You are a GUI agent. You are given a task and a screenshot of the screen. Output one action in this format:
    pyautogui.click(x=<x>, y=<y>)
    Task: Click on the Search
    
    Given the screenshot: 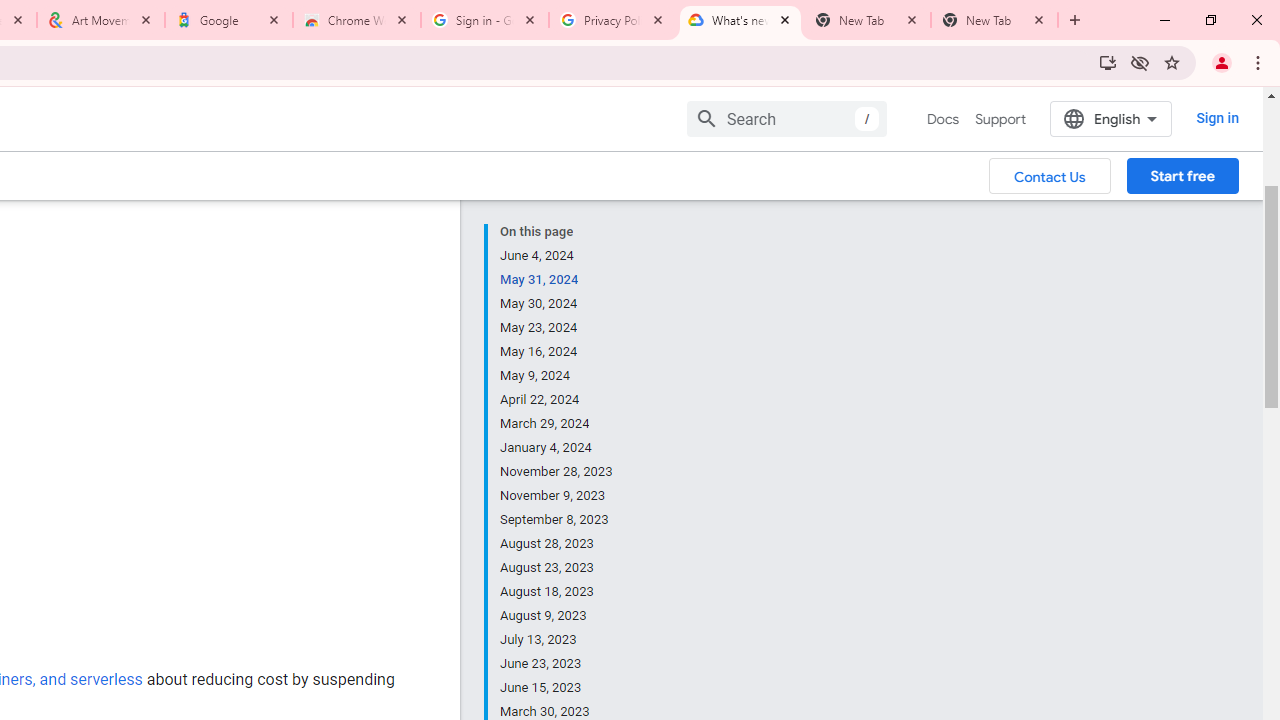 What is the action you would take?
    pyautogui.click(x=786, y=118)
    